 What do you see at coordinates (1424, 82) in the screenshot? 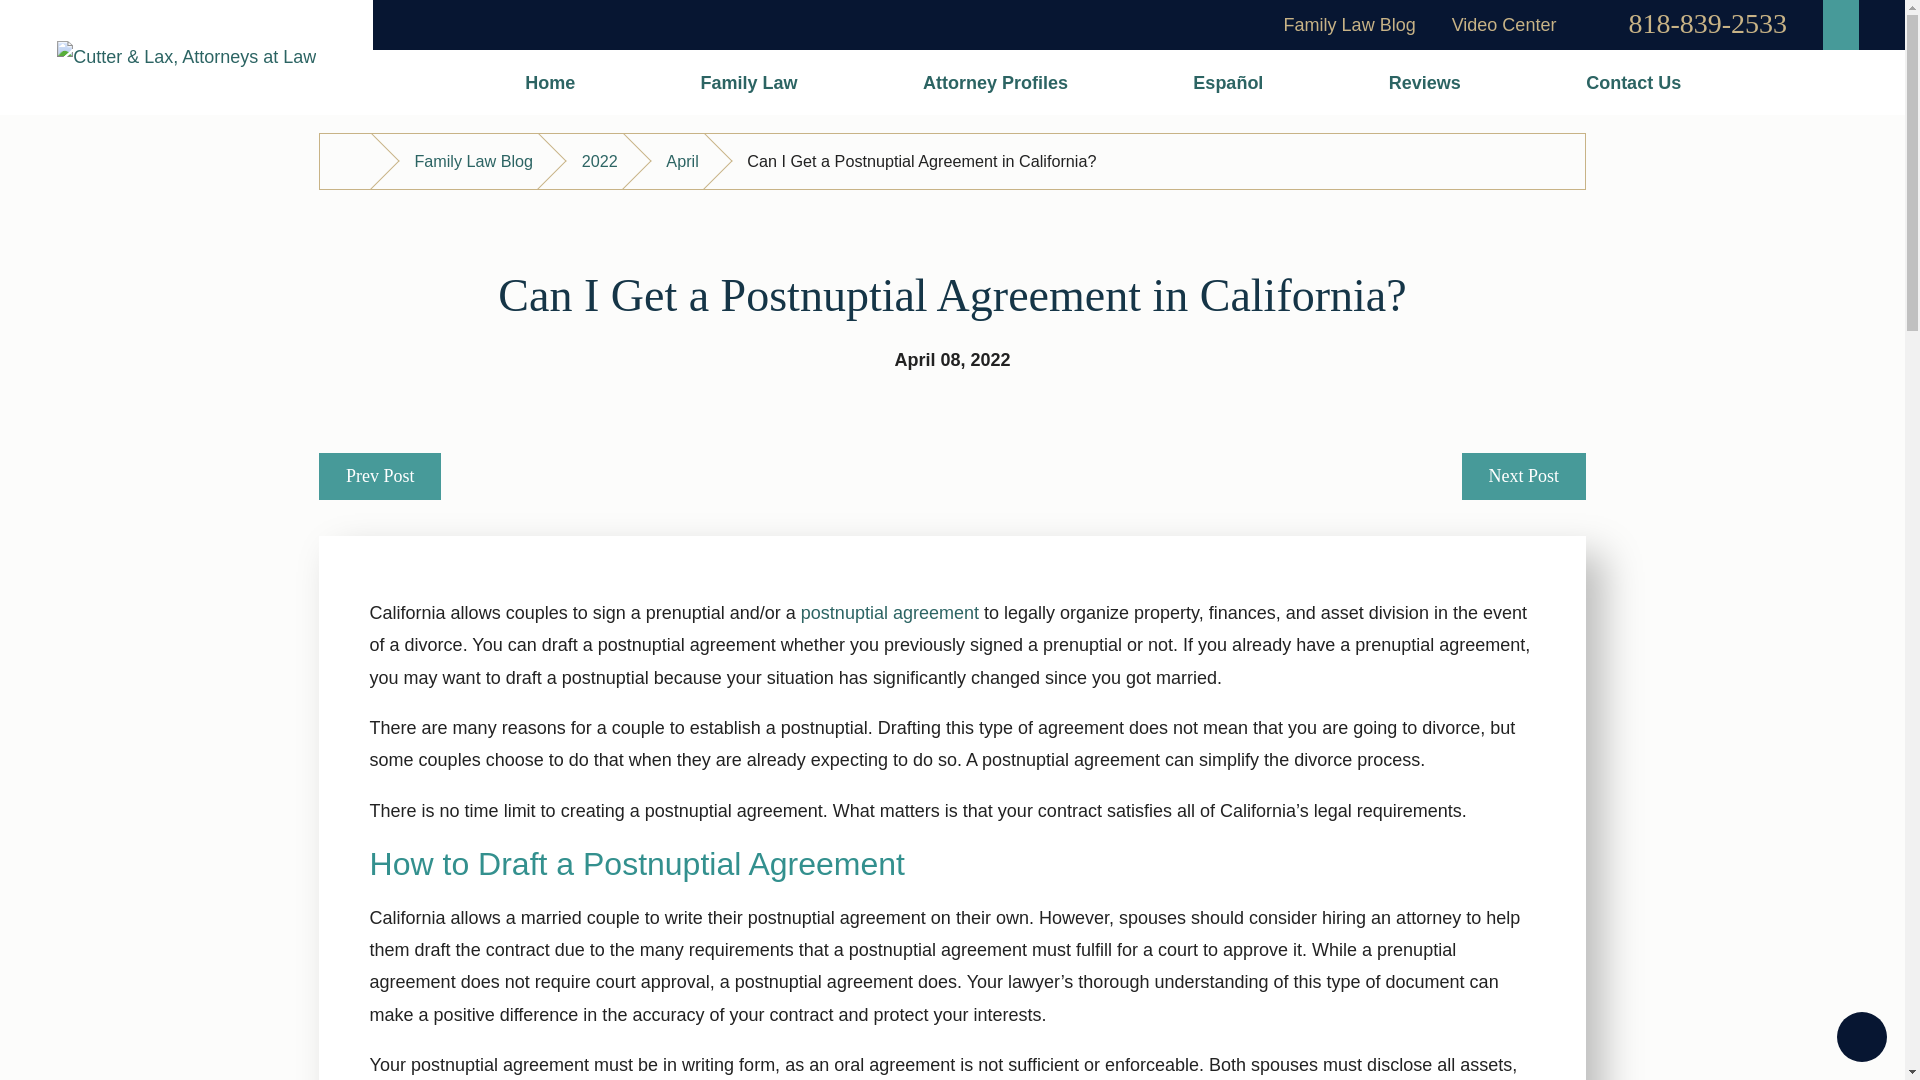
I see `Reviews` at bounding box center [1424, 82].